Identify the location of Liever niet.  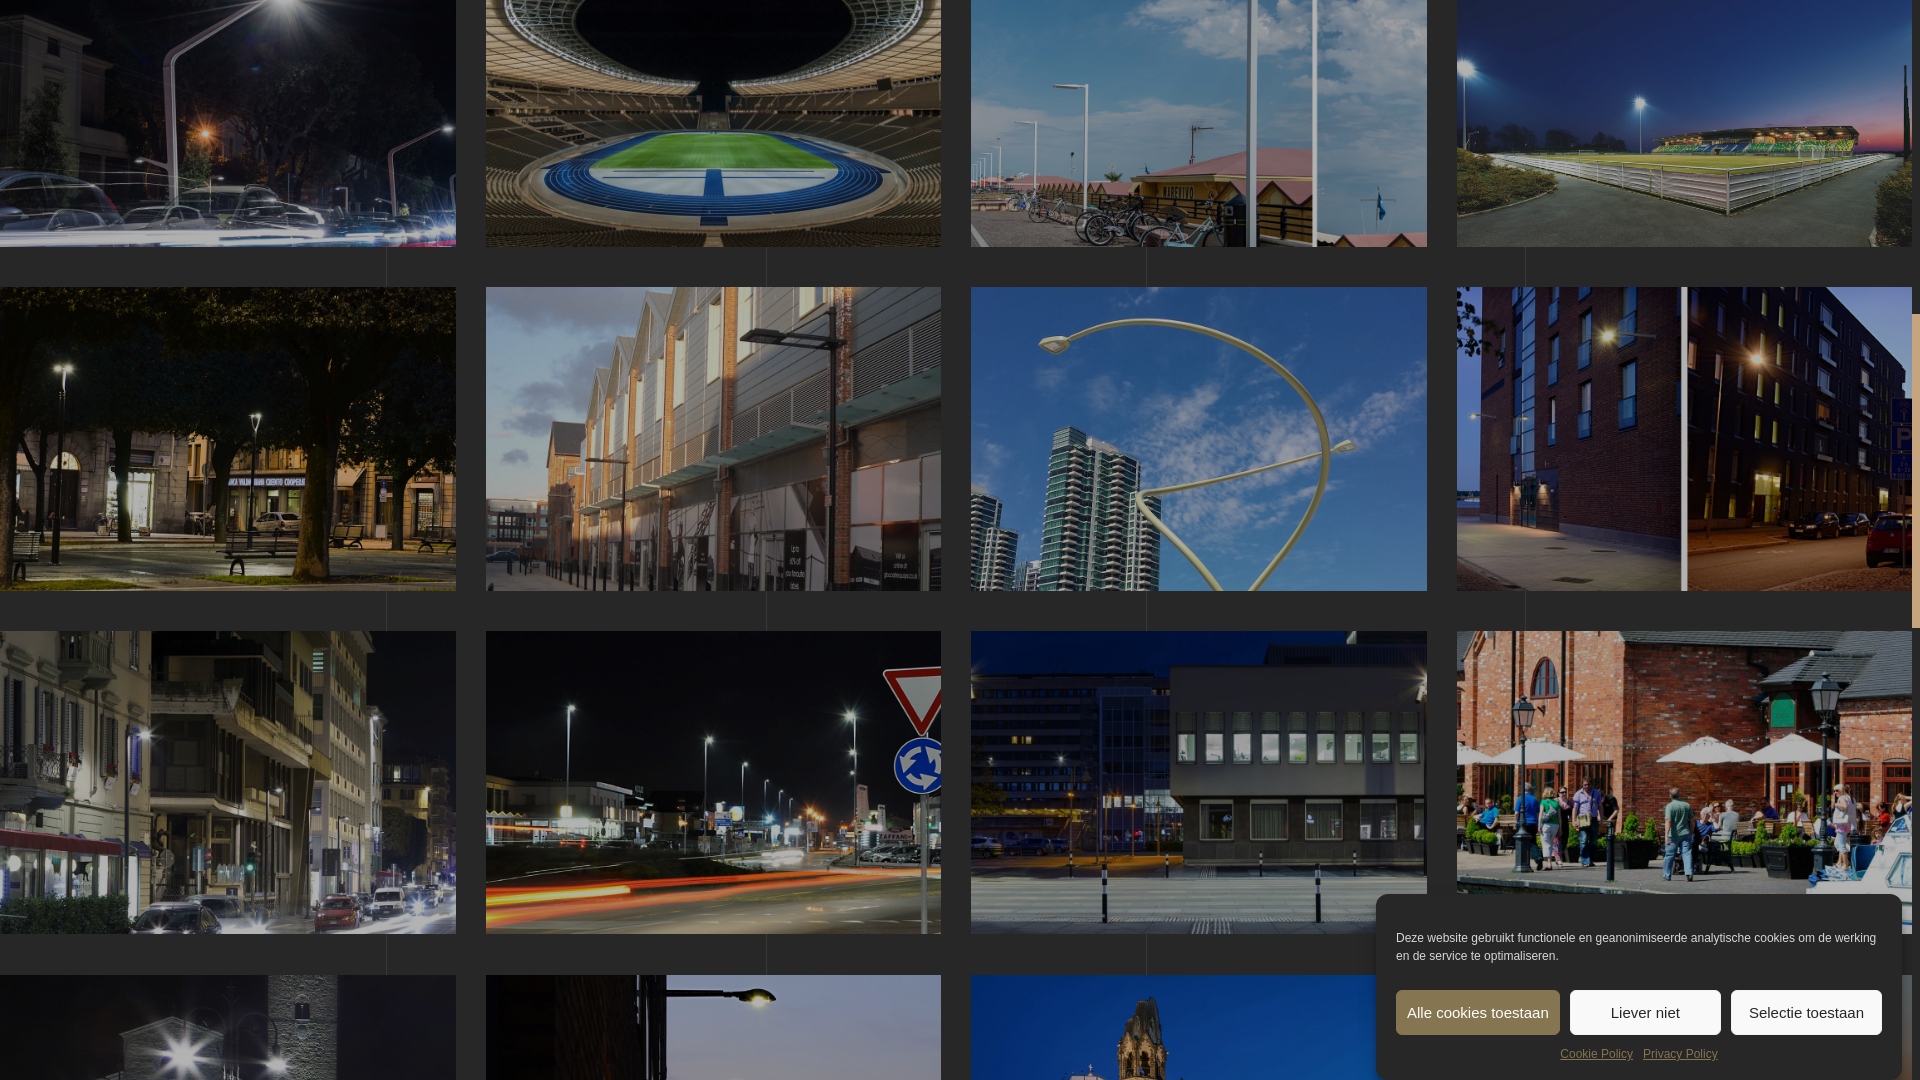
(1645, 178).